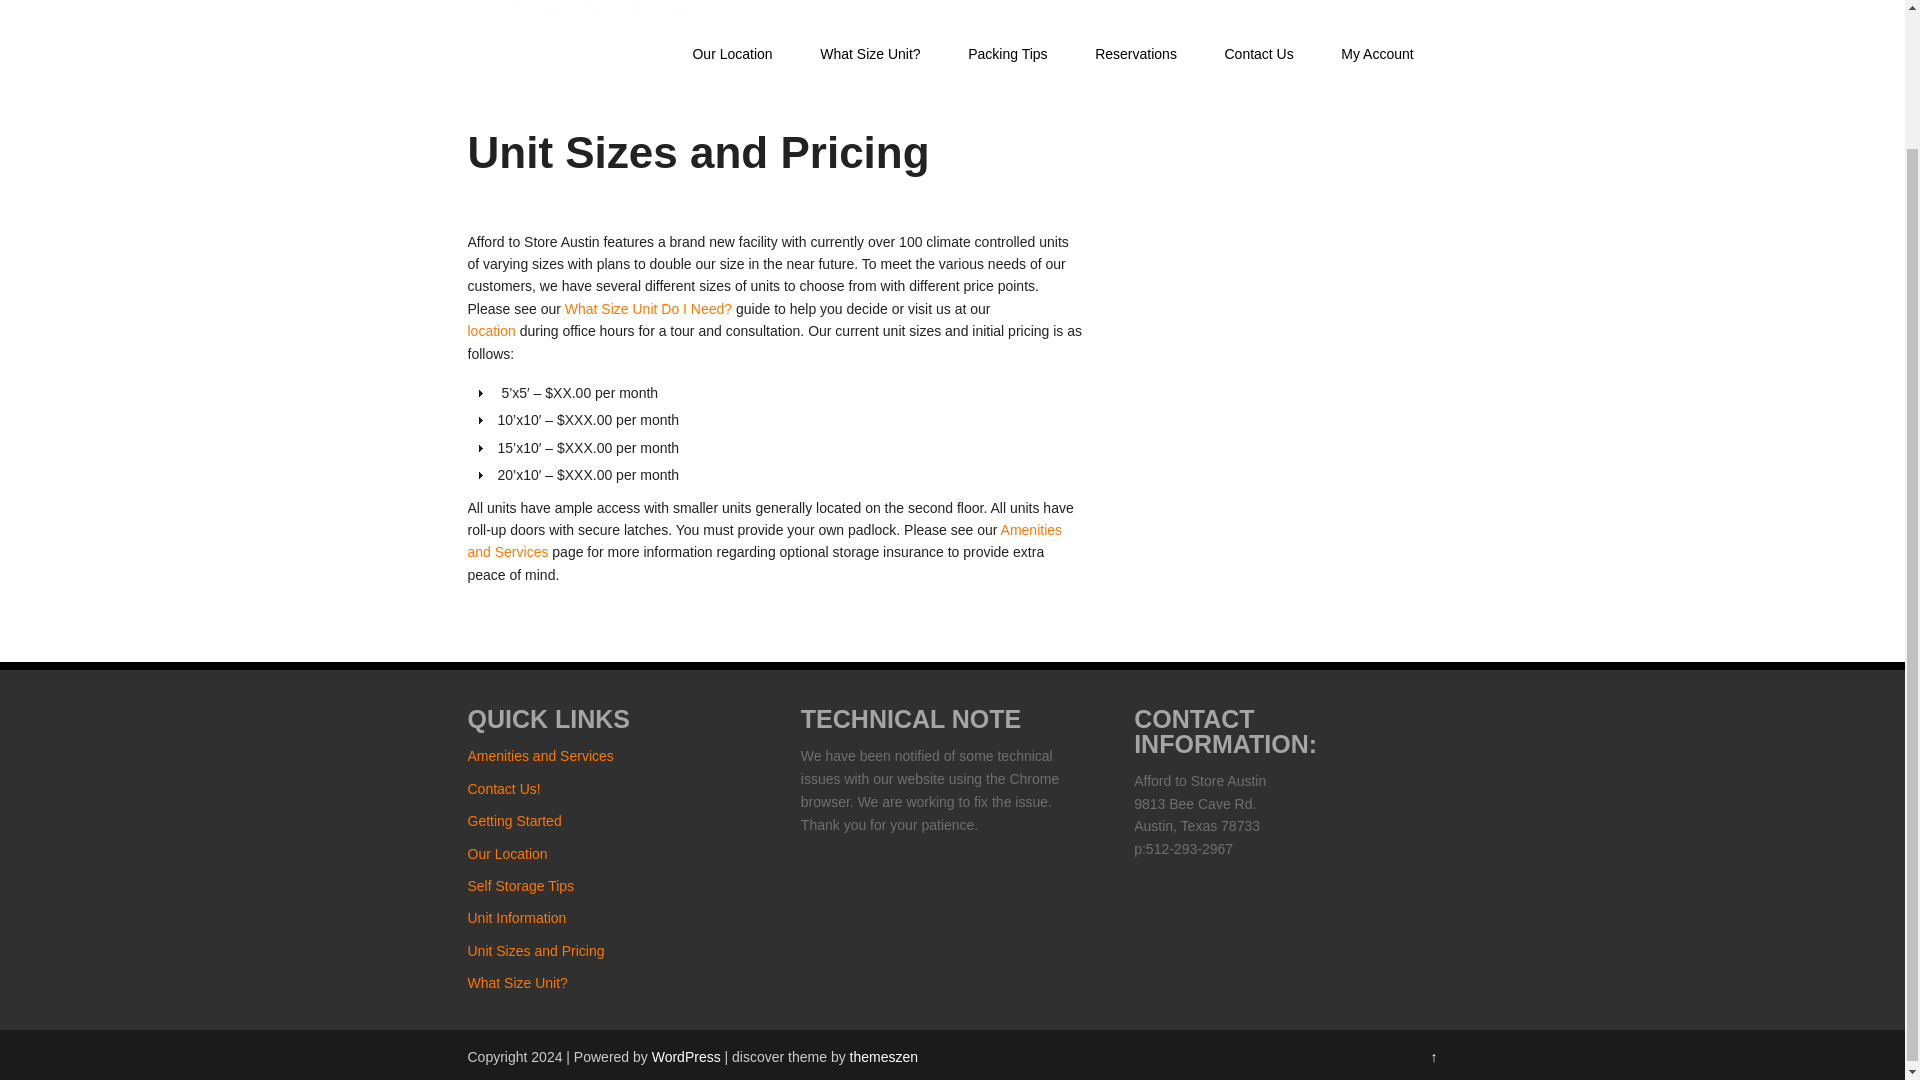 The image size is (1920, 1080). I want to click on Our Location, so click(508, 853).